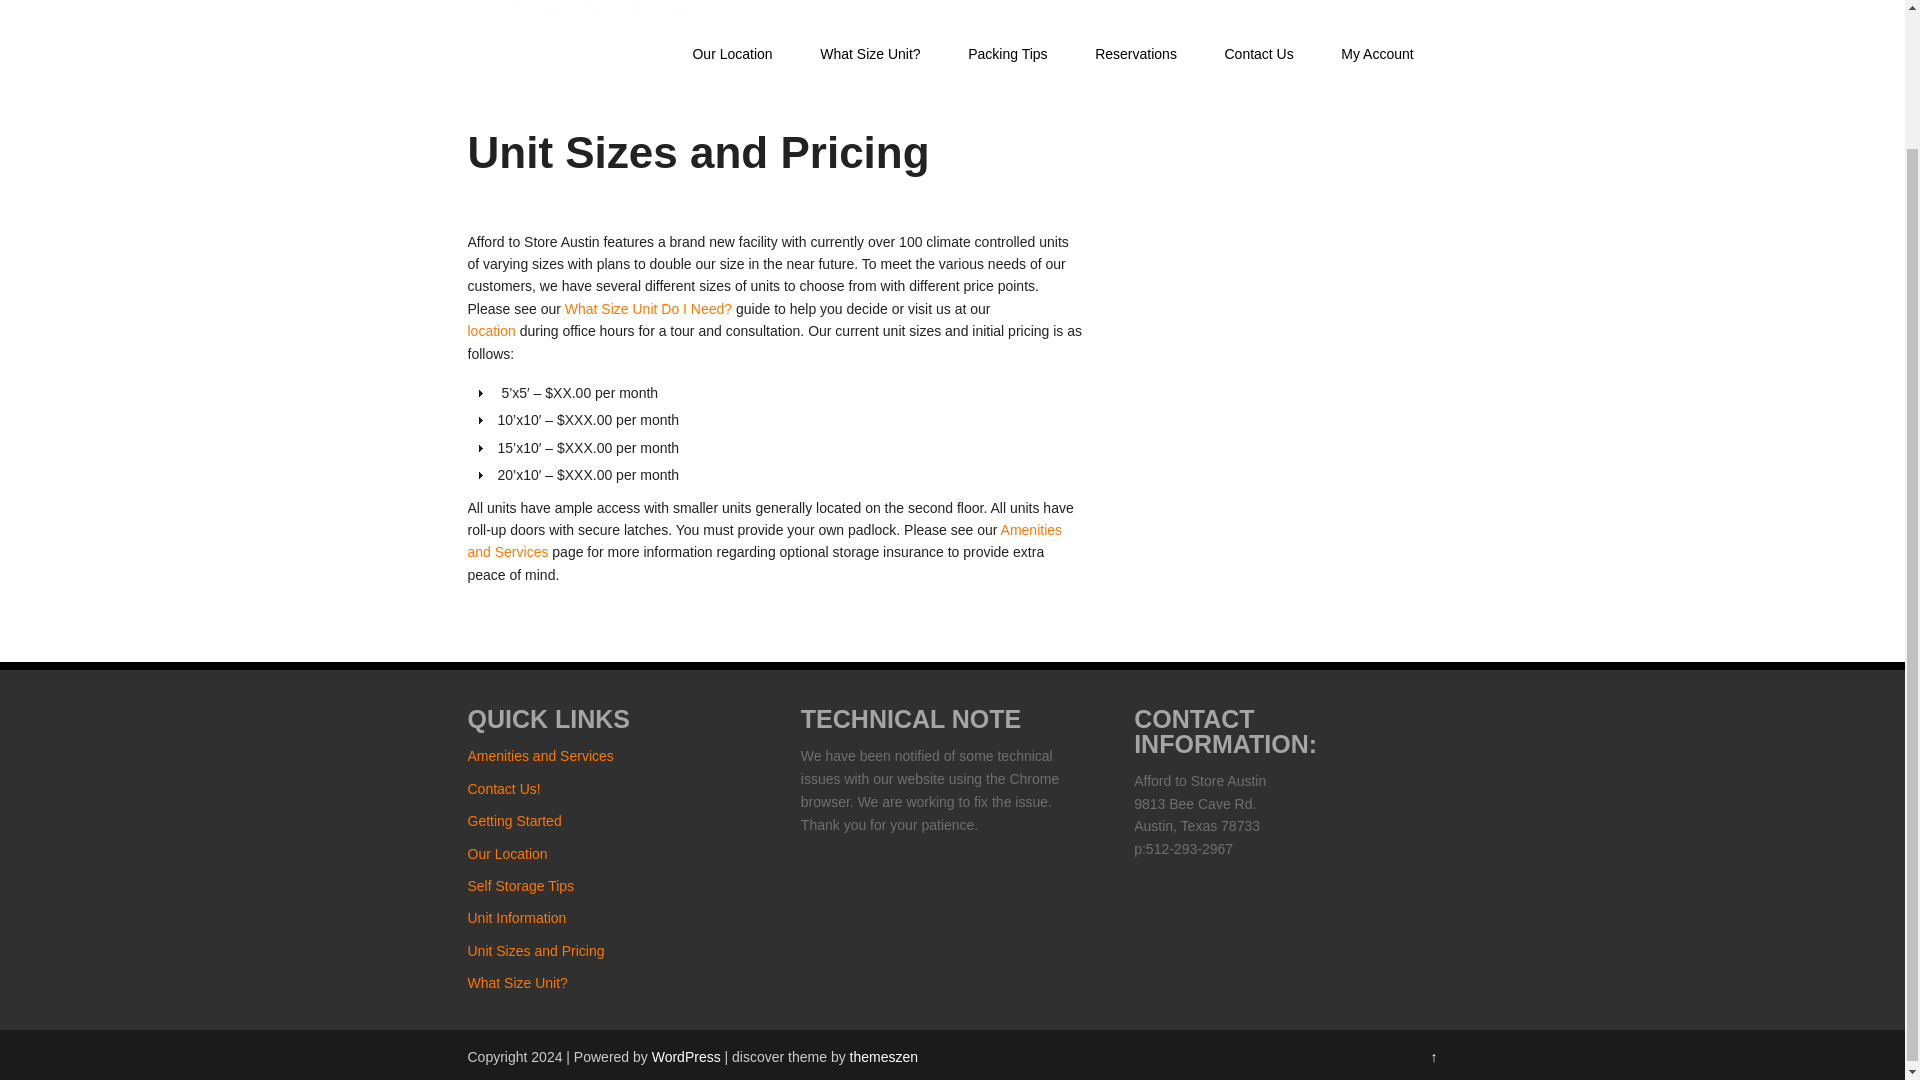 The image size is (1920, 1080). I want to click on Our Location, so click(508, 853).